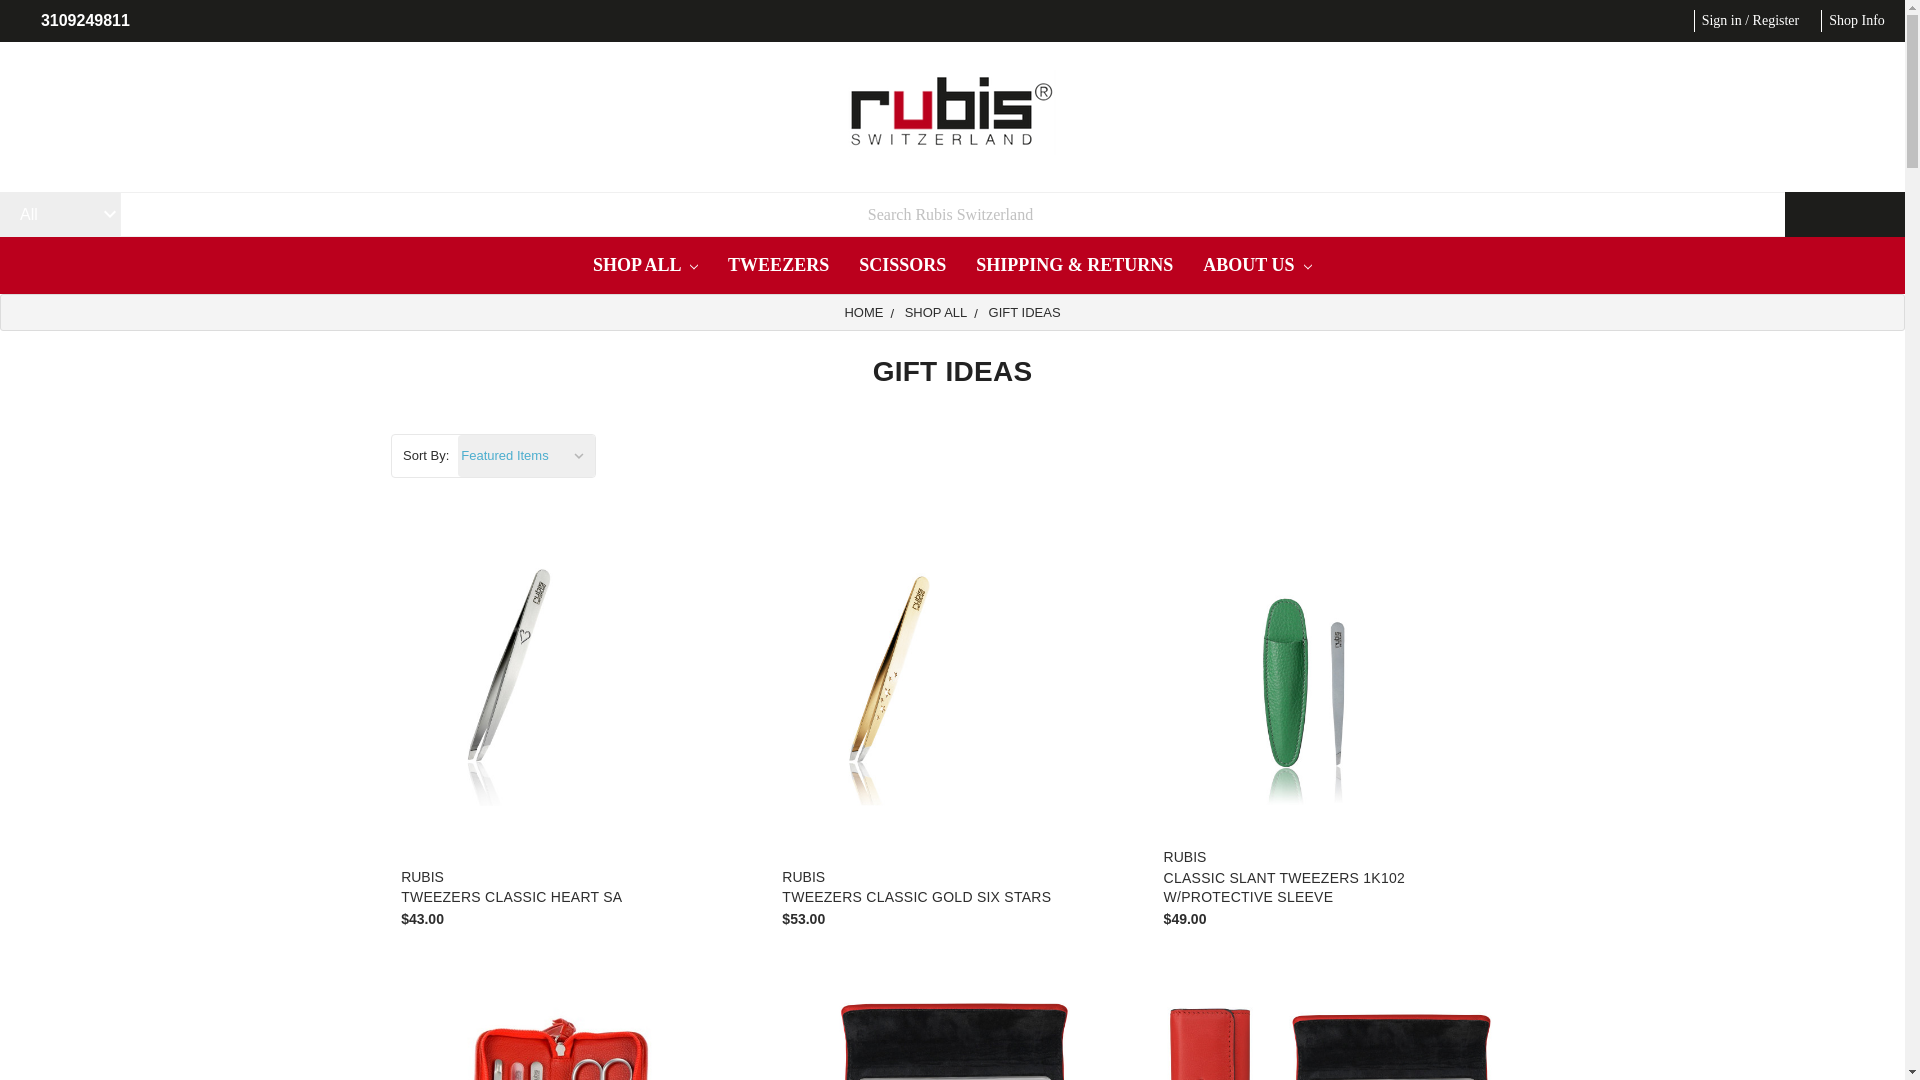 The height and width of the screenshot is (1080, 1920). I want to click on TWEEZERS CLASSIC GOLD SIX STARS, so click(952, 671).